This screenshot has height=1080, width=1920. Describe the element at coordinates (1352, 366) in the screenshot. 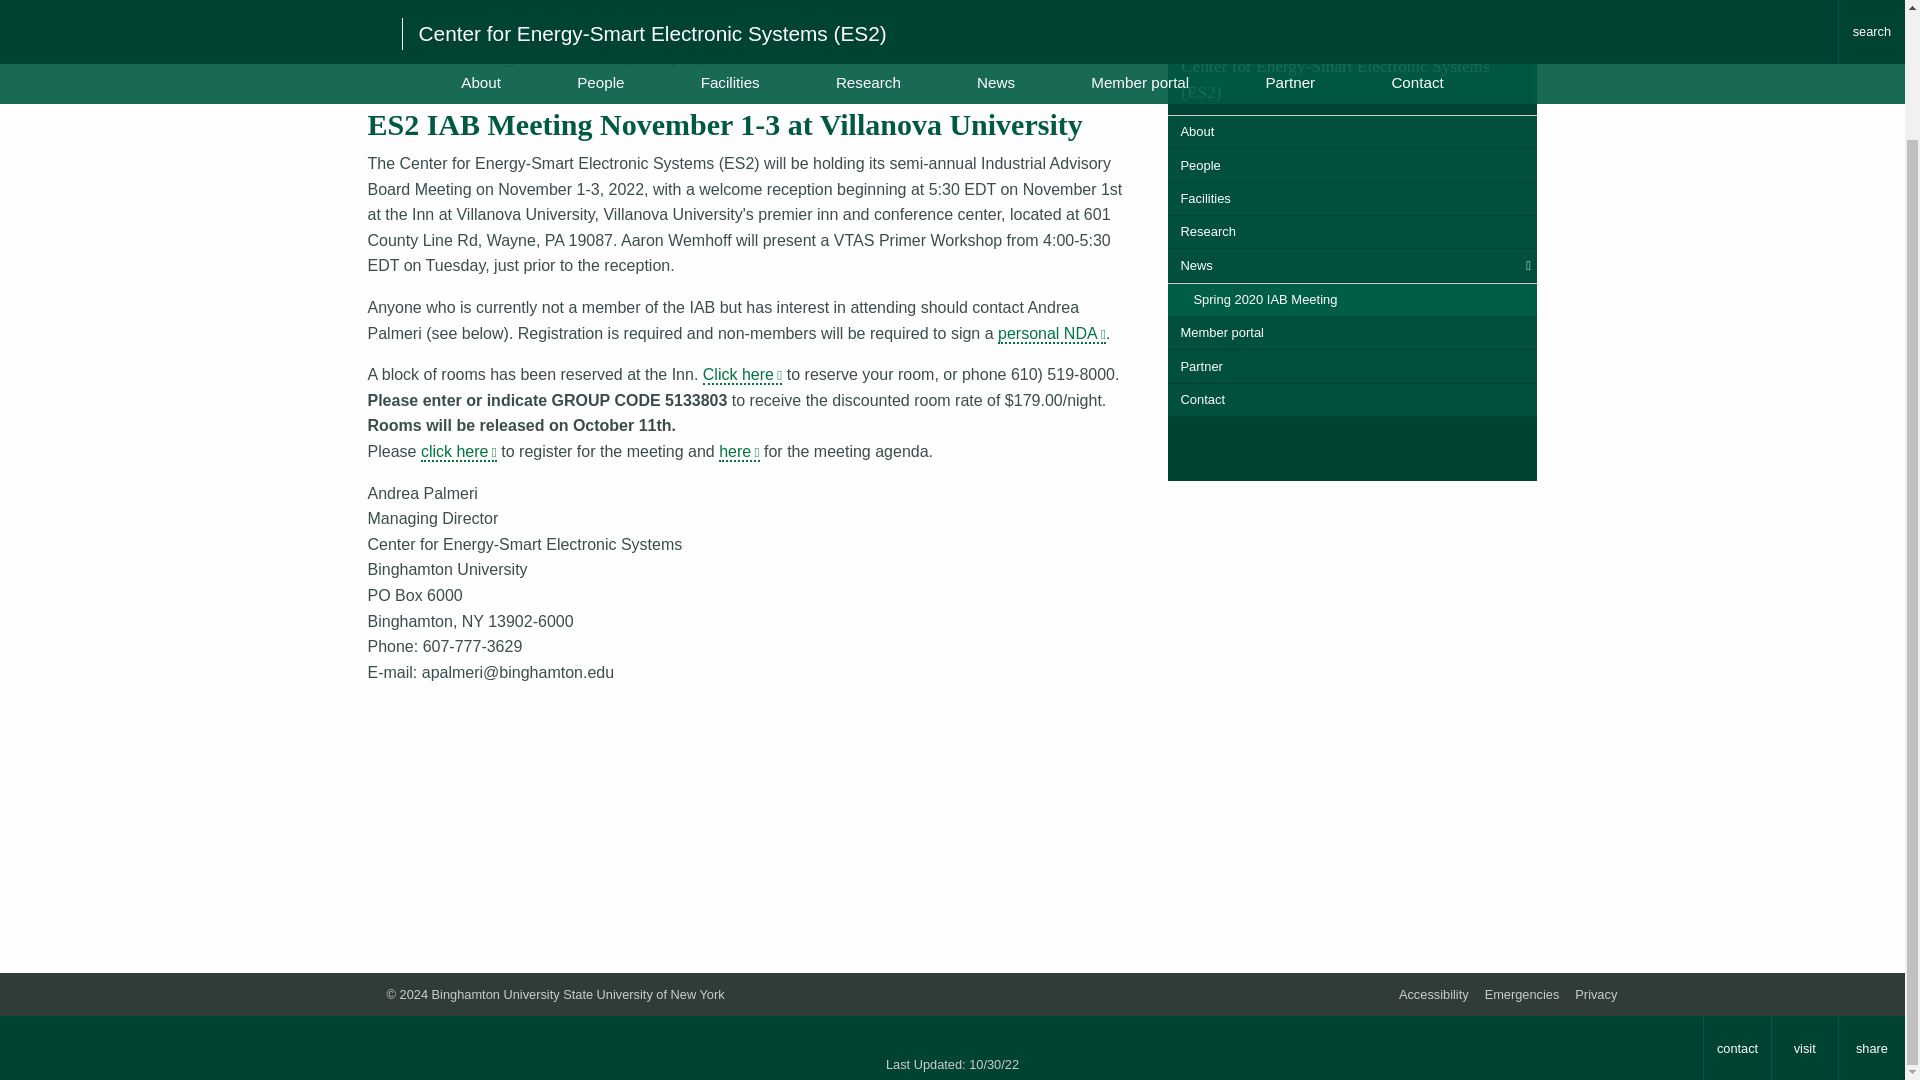

I see `Partner` at that location.